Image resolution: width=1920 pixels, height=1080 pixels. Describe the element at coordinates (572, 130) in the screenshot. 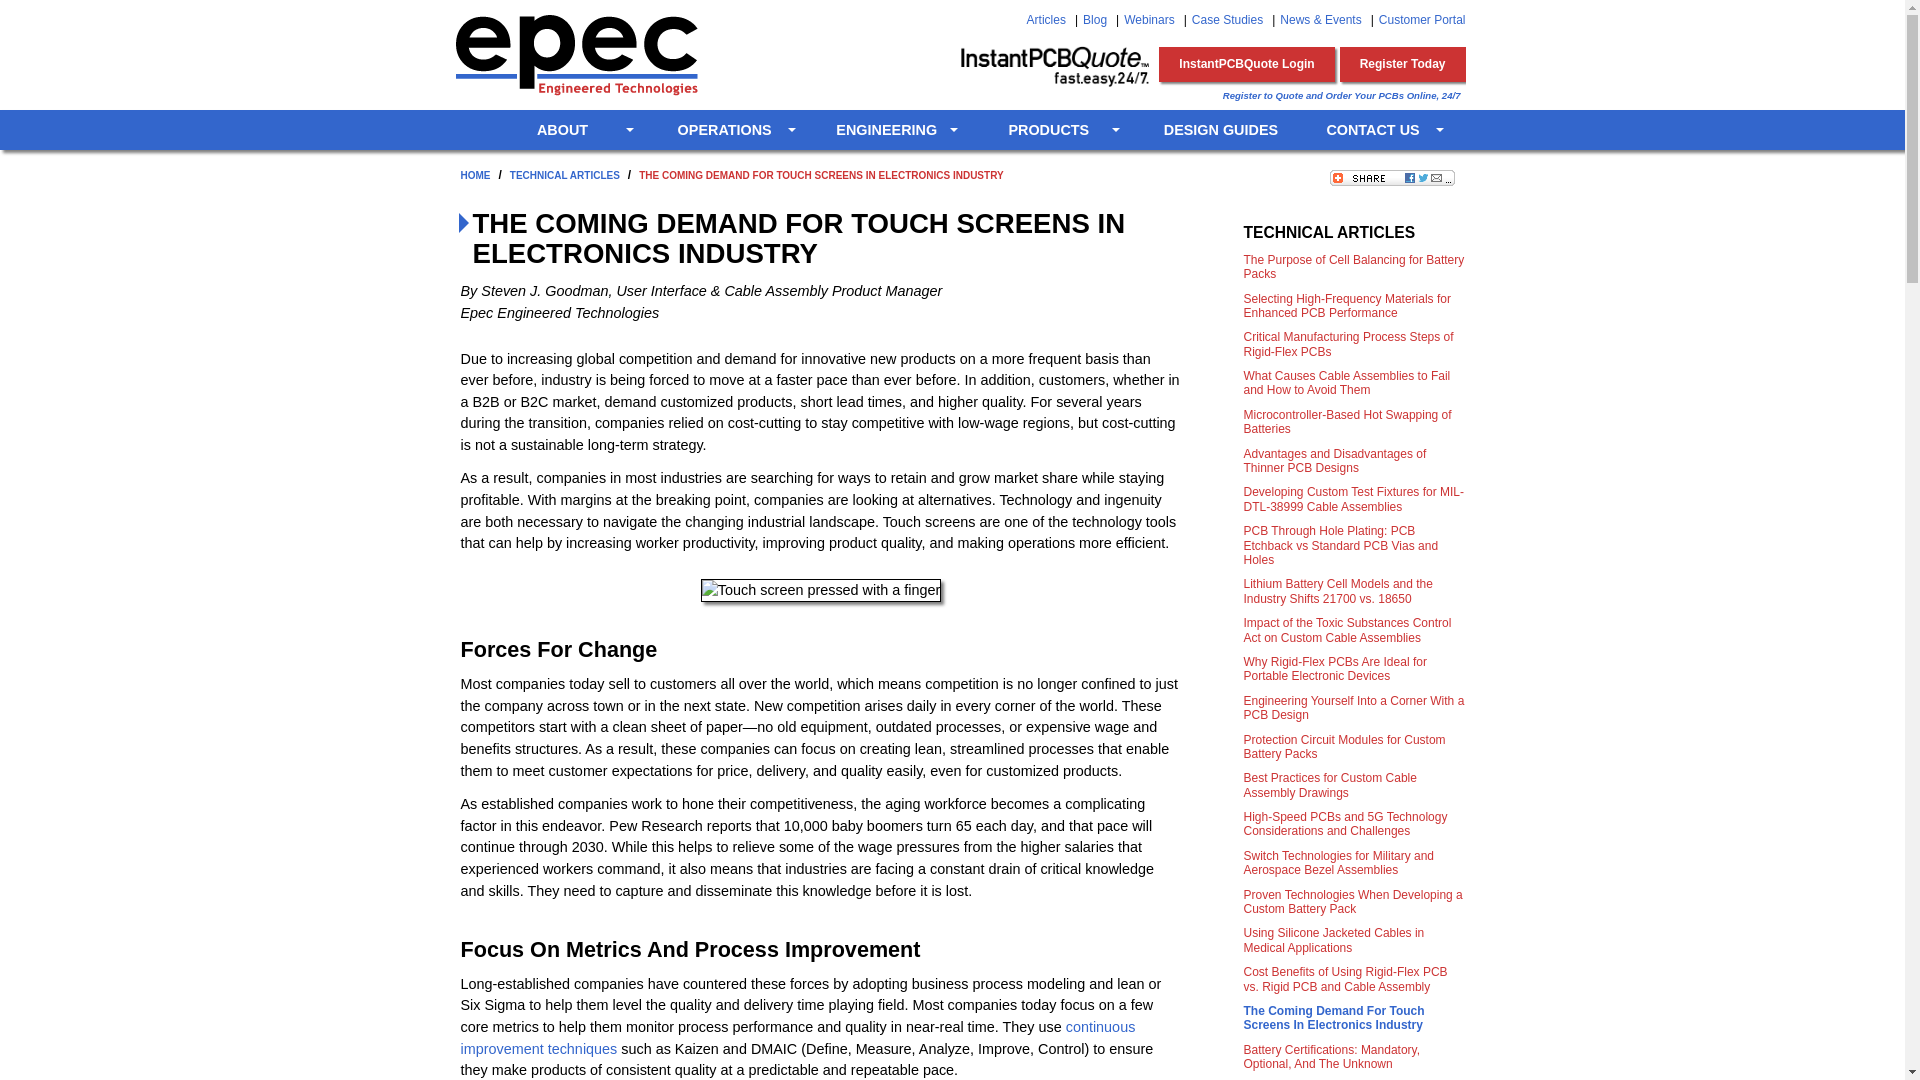

I see `ABOUT` at that location.